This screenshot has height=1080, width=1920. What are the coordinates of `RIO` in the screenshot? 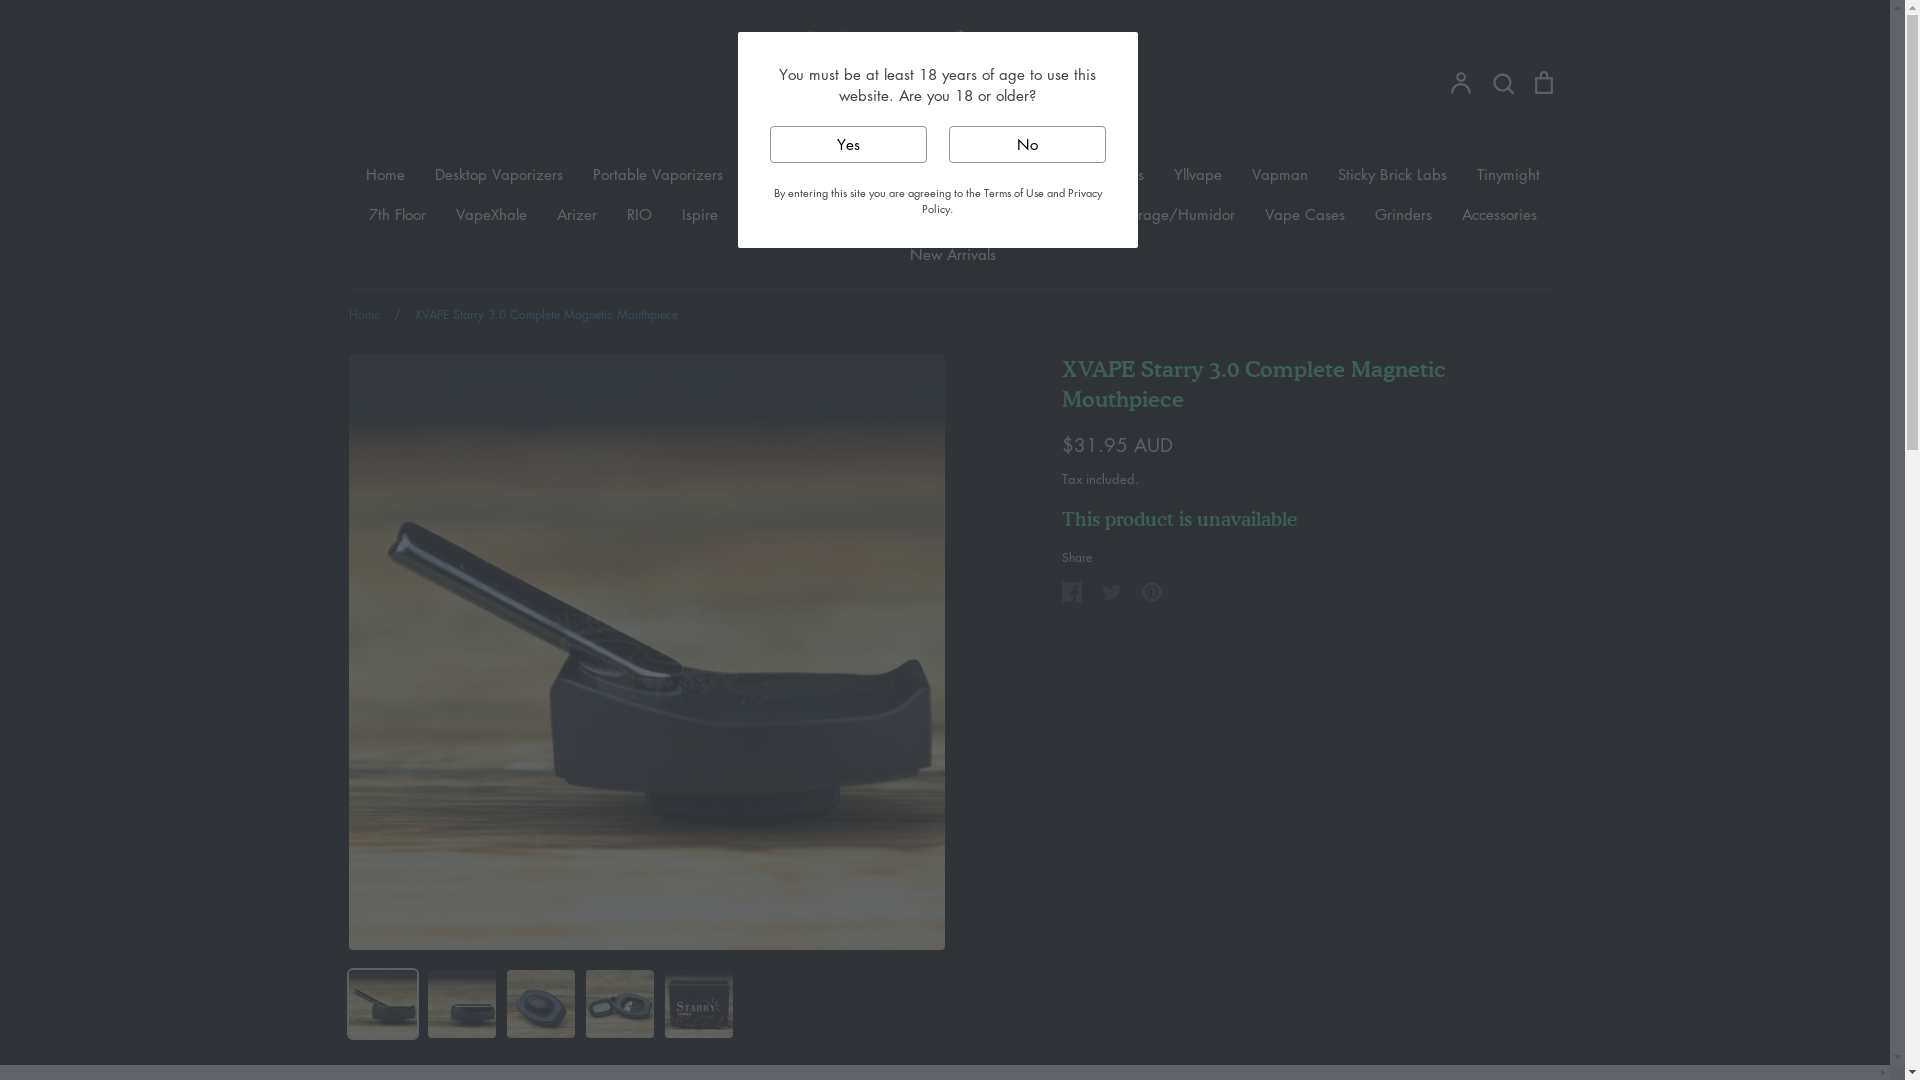 It's located at (638, 214).